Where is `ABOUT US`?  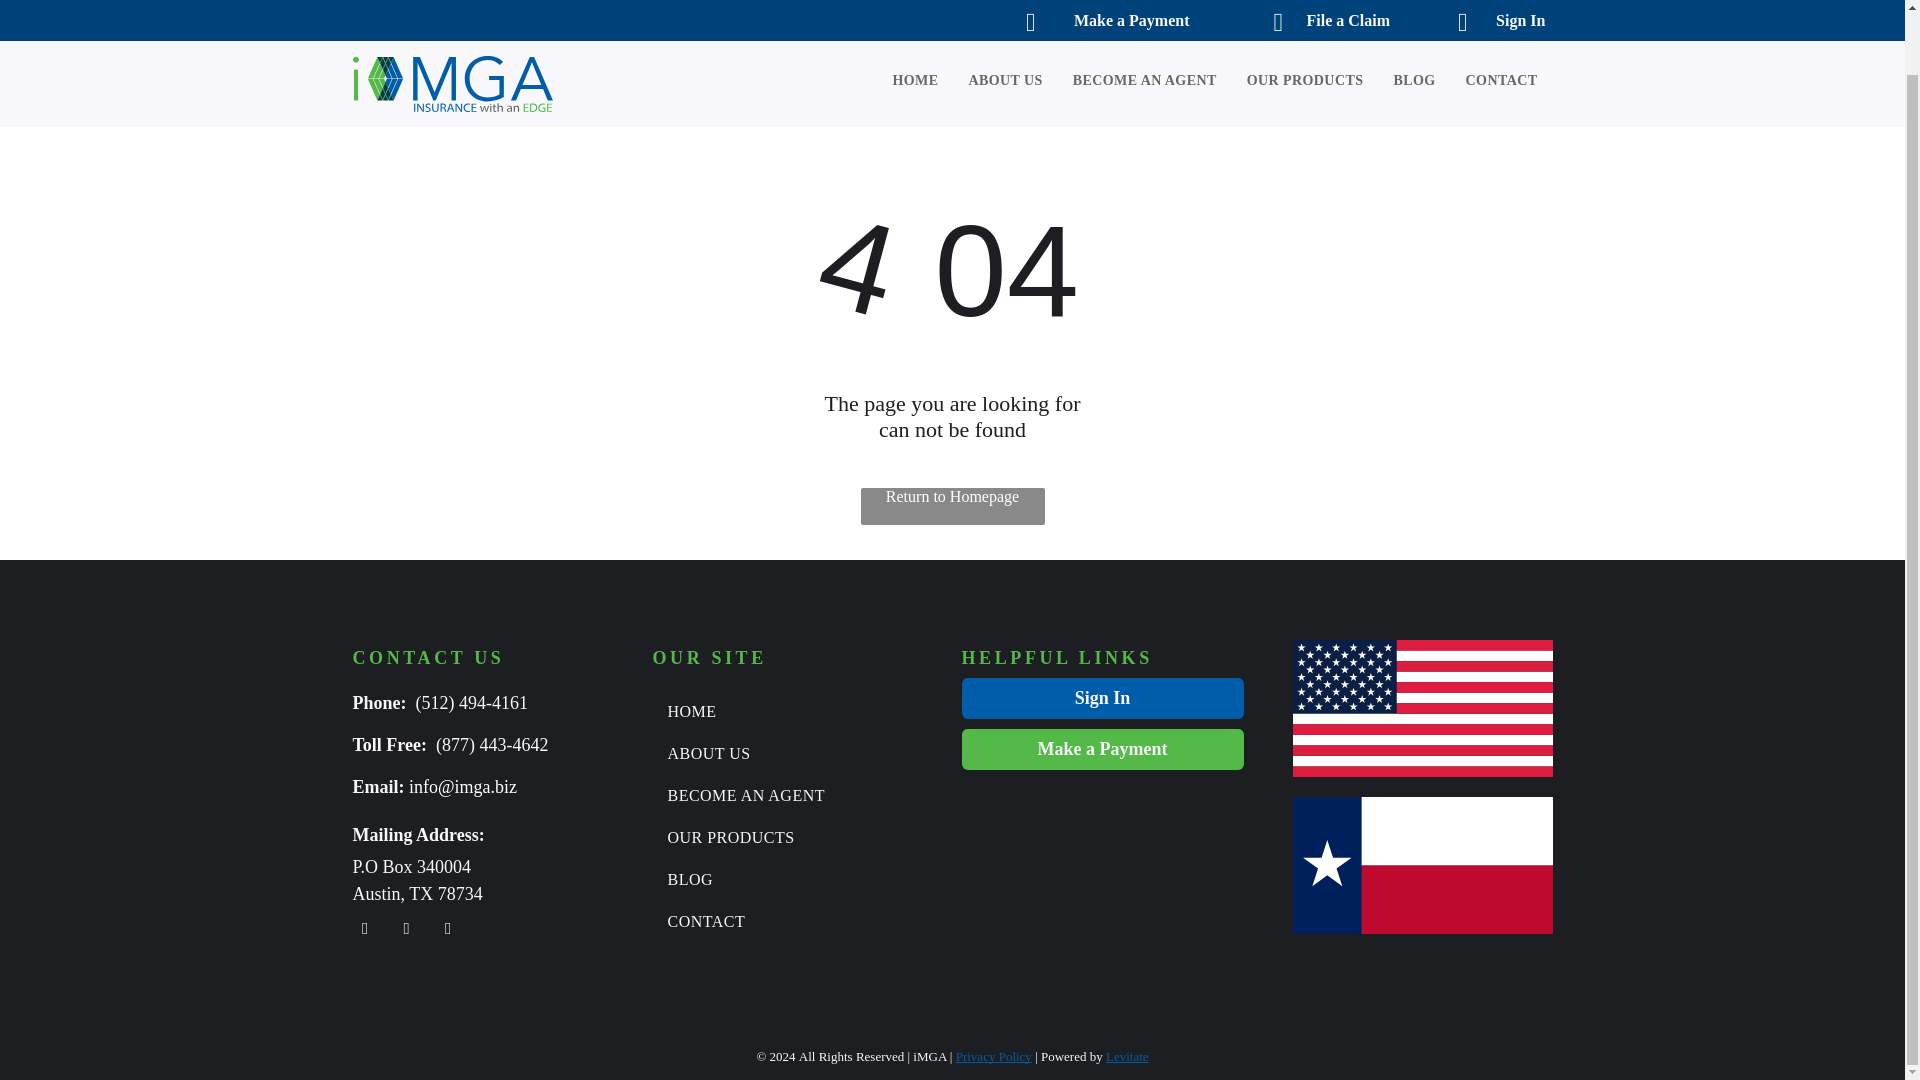
ABOUT US is located at coordinates (786, 754).